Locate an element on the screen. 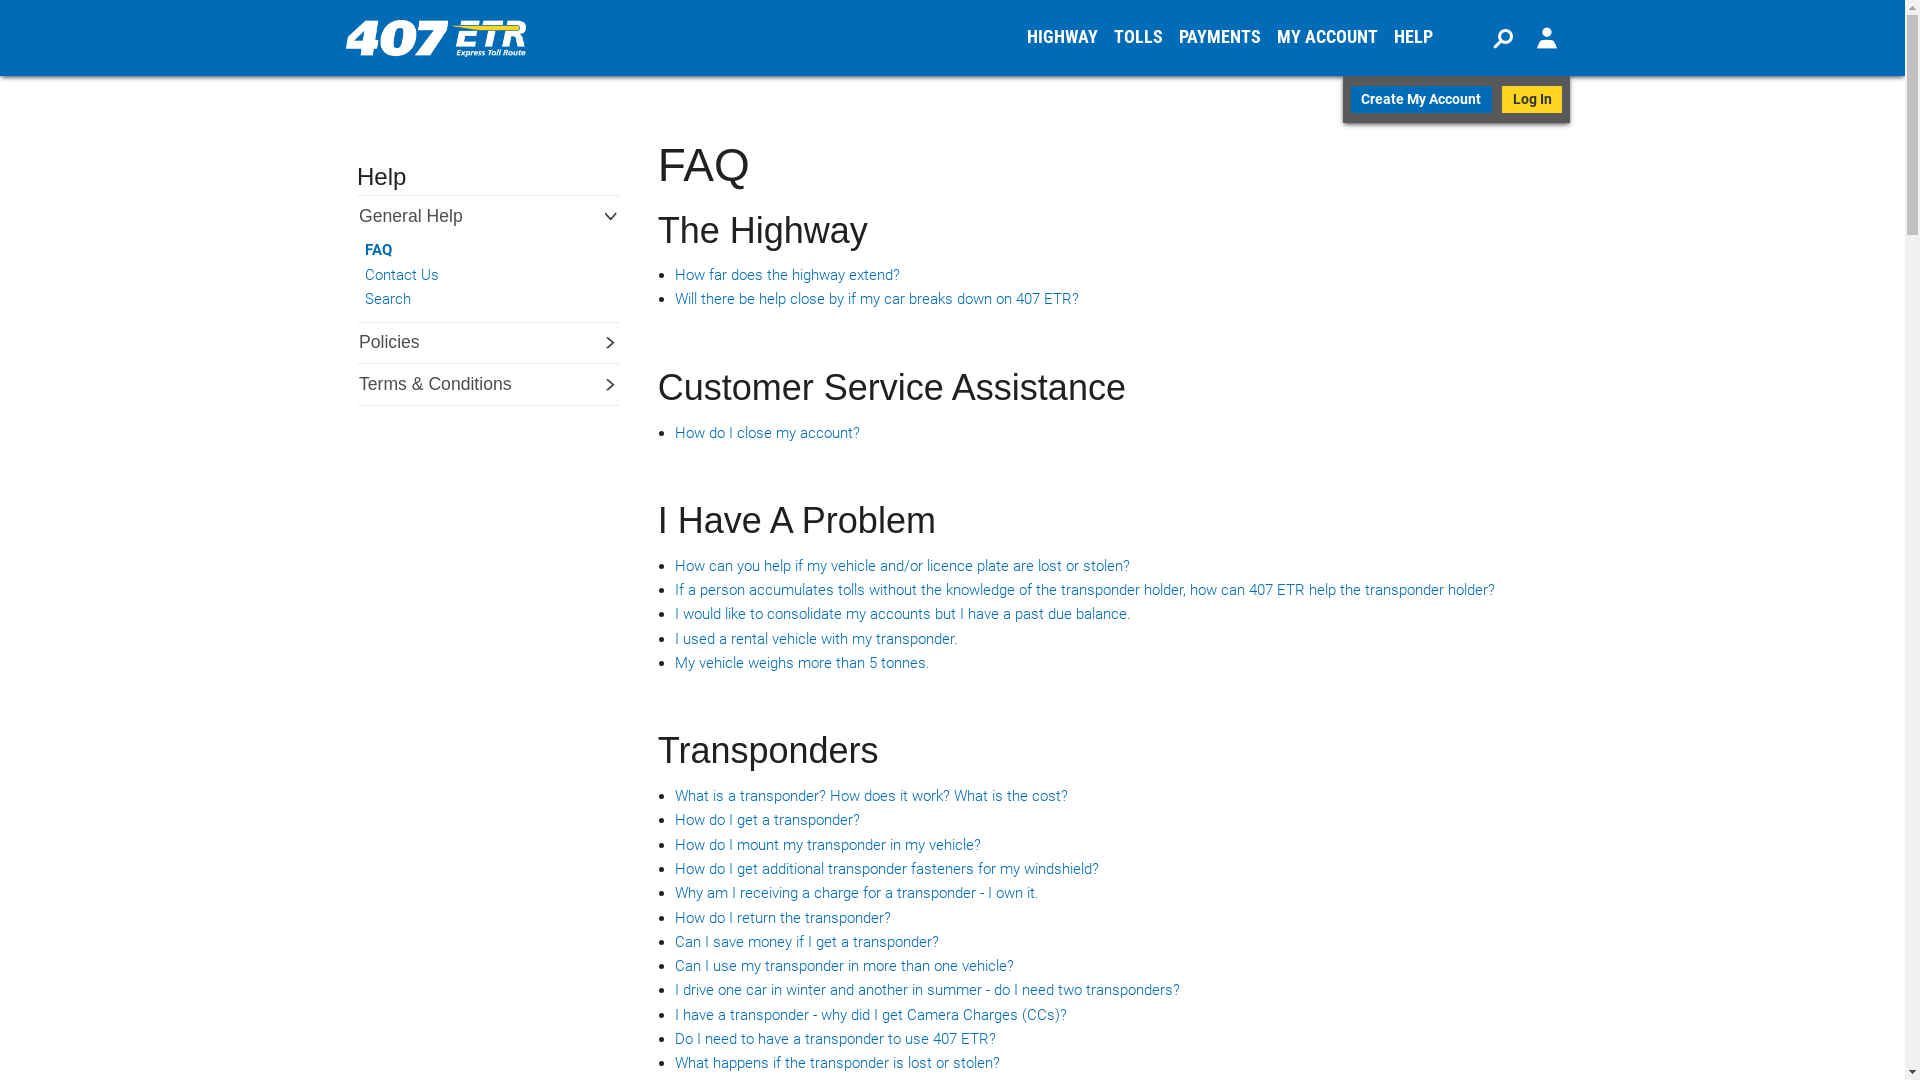 The image size is (1920, 1080). What is a transponder? How does it work? What is the cost? is located at coordinates (872, 796).